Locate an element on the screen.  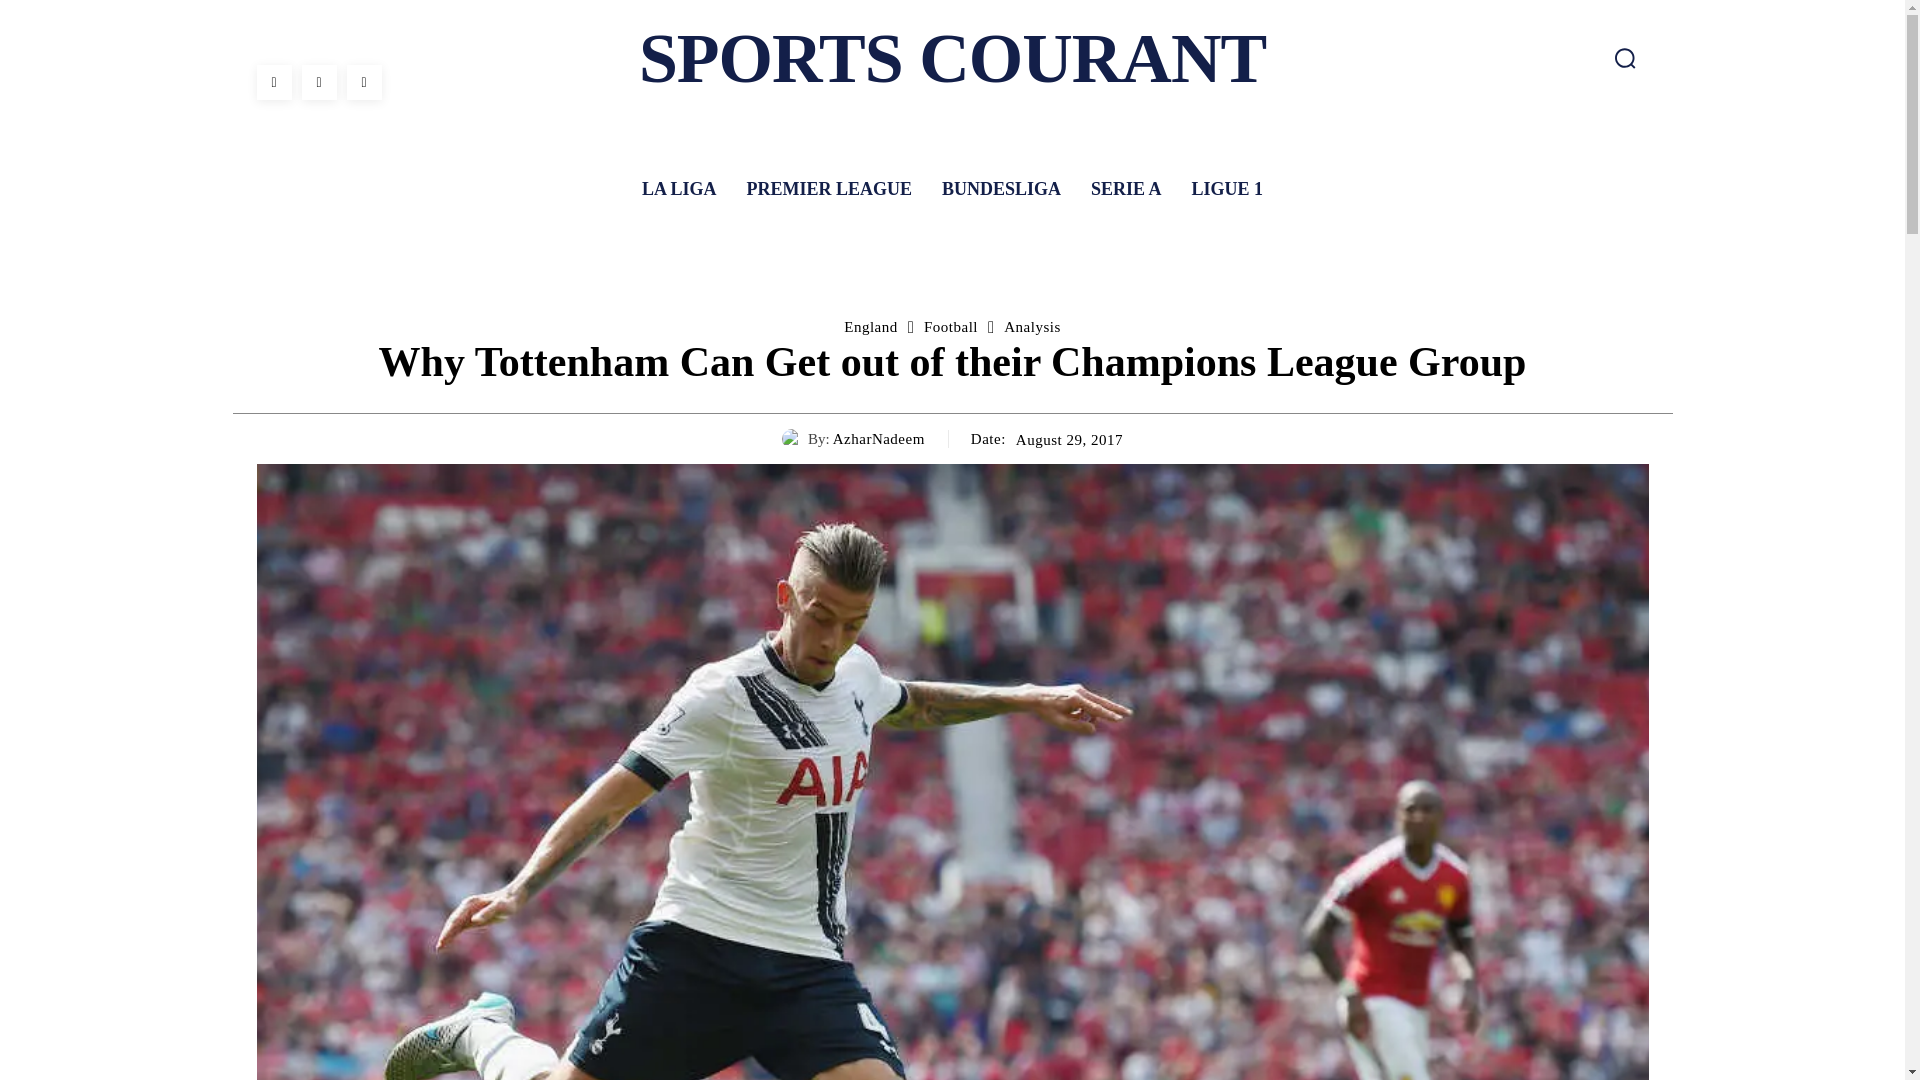
SERIE A is located at coordinates (1126, 188).